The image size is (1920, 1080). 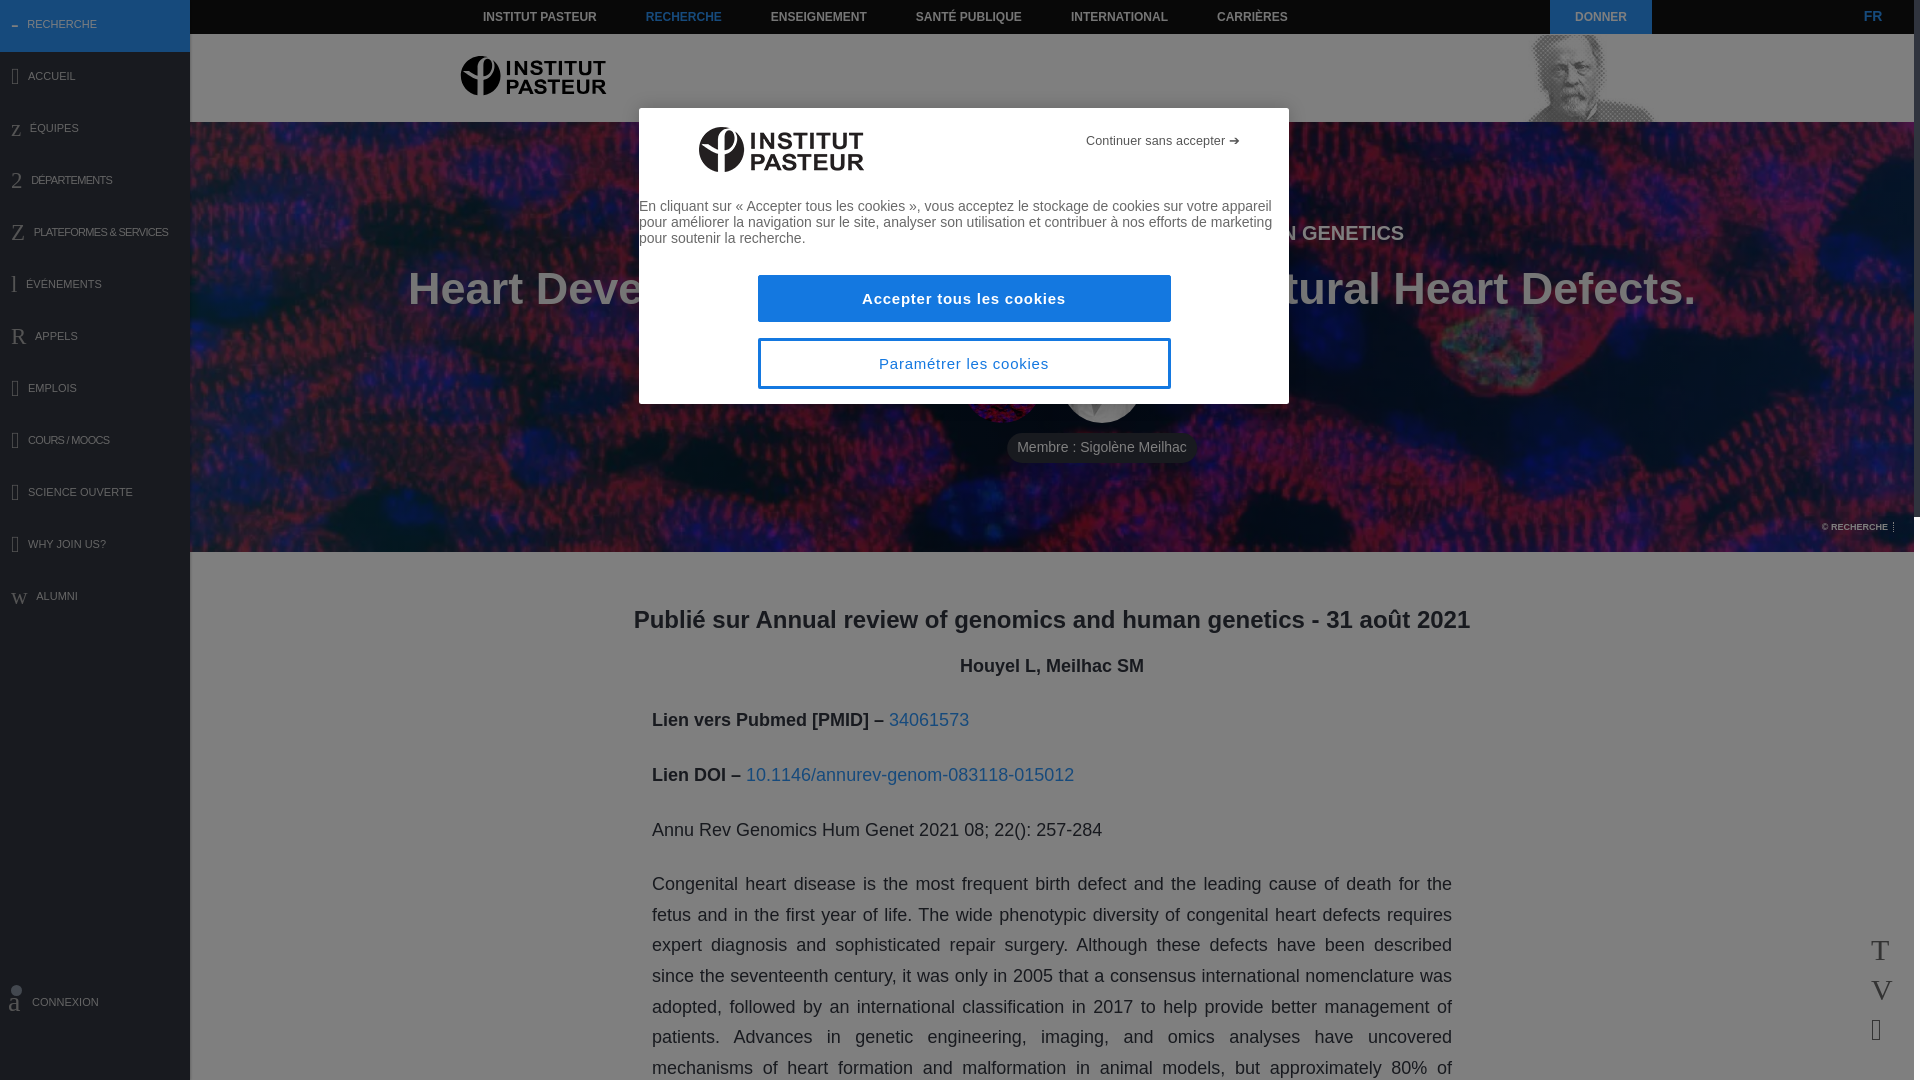 What do you see at coordinates (95, 494) in the screenshot?
I see `SCIENCE OUVERTE` at bounding box center [95, 494].